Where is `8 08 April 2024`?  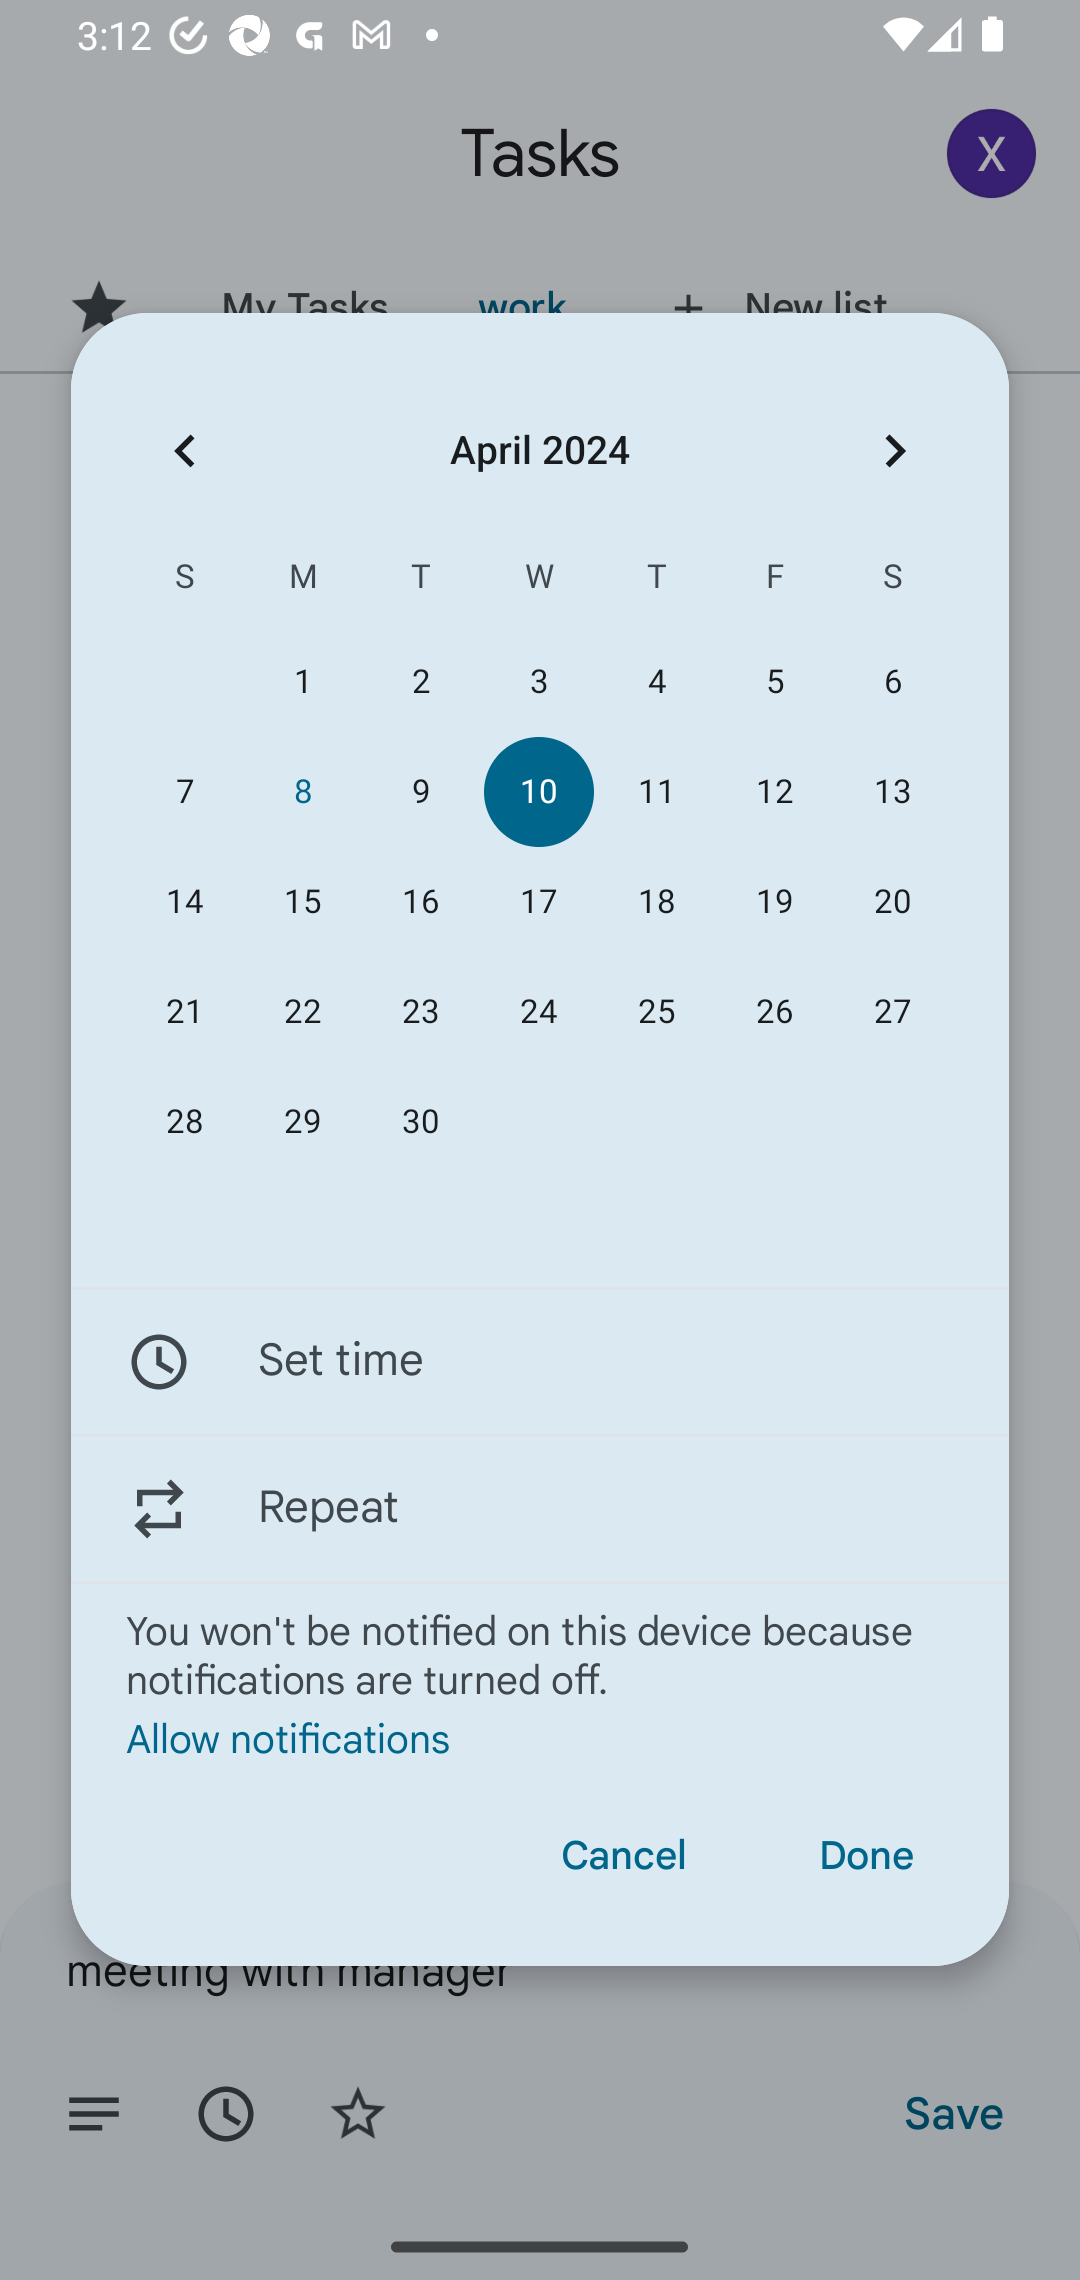
8 08 April 2024 is located at coordinates (302, 790).